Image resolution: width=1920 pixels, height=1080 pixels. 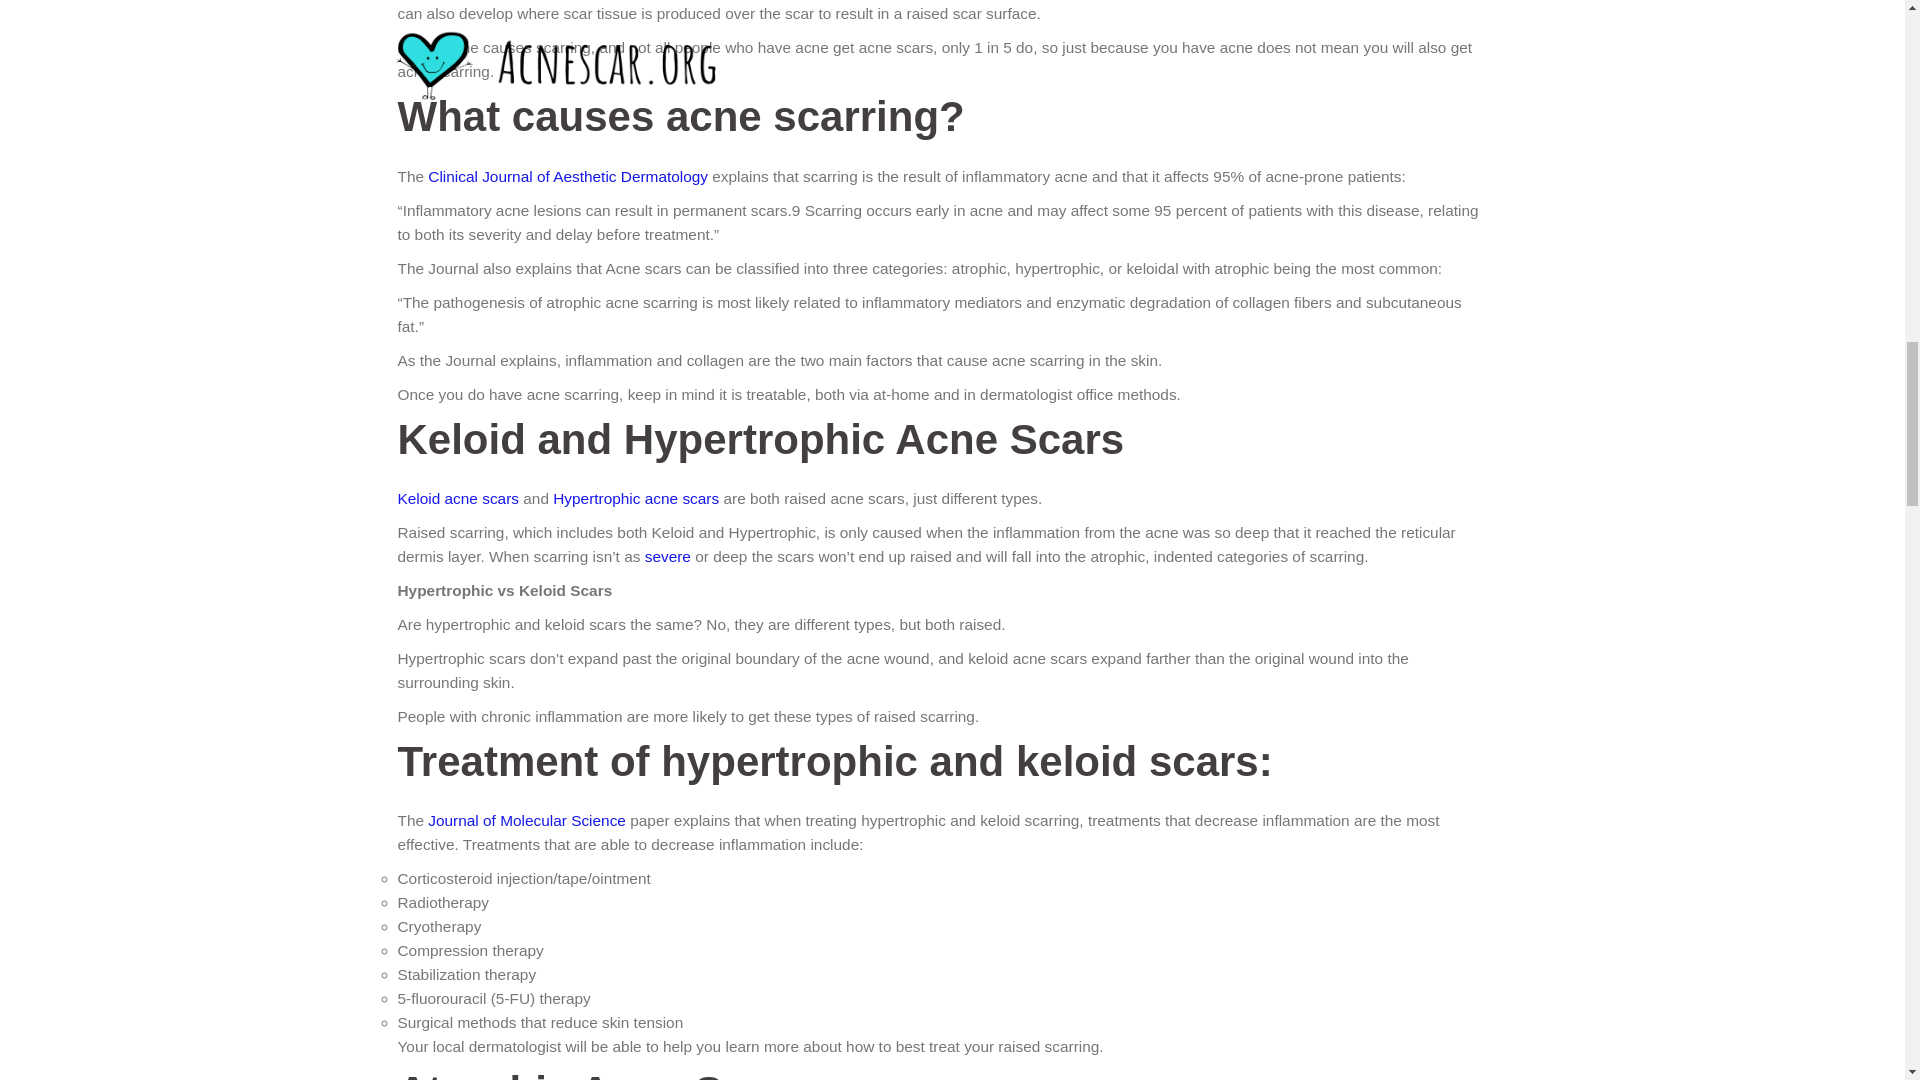 I want to click on Clinical Journal of Aesthetic Dermatology, so click(x=568, y=176).